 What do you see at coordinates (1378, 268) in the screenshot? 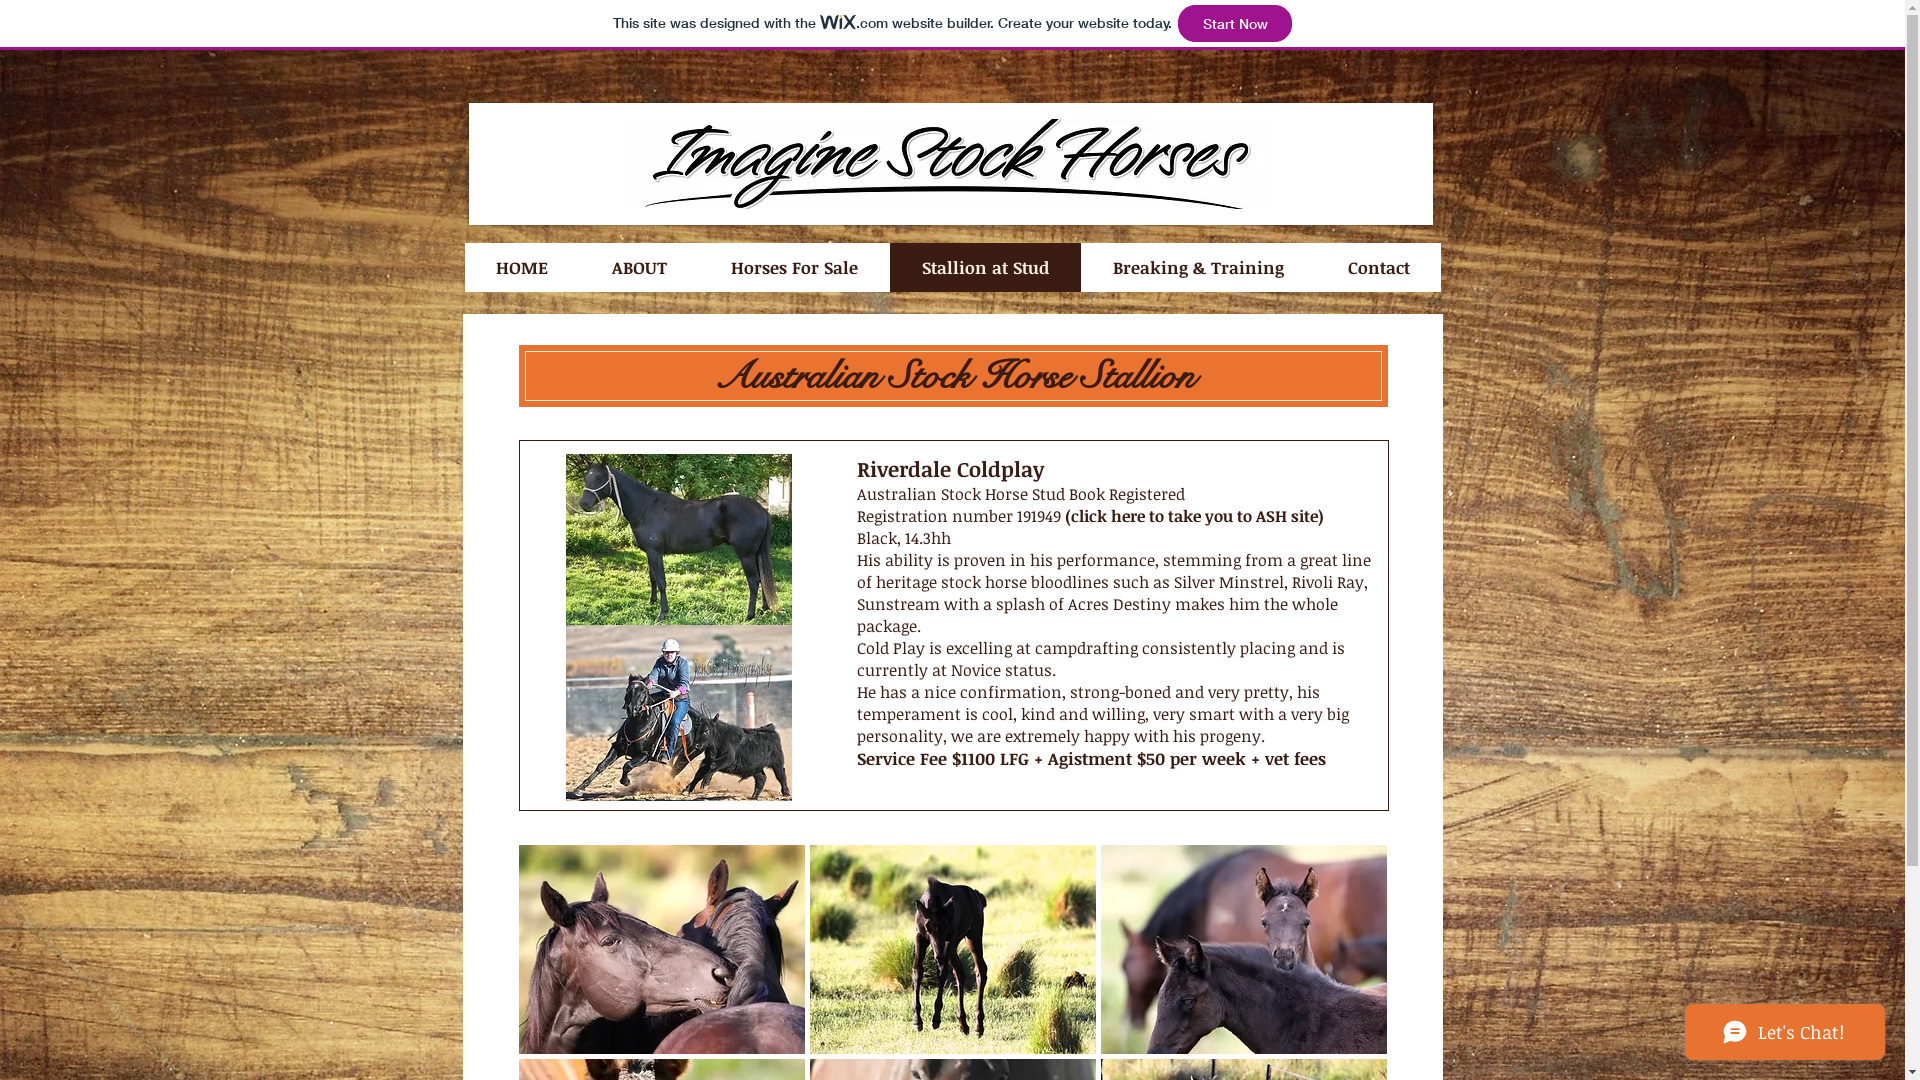
I see `Contact` at bounding box center [1378, 268].